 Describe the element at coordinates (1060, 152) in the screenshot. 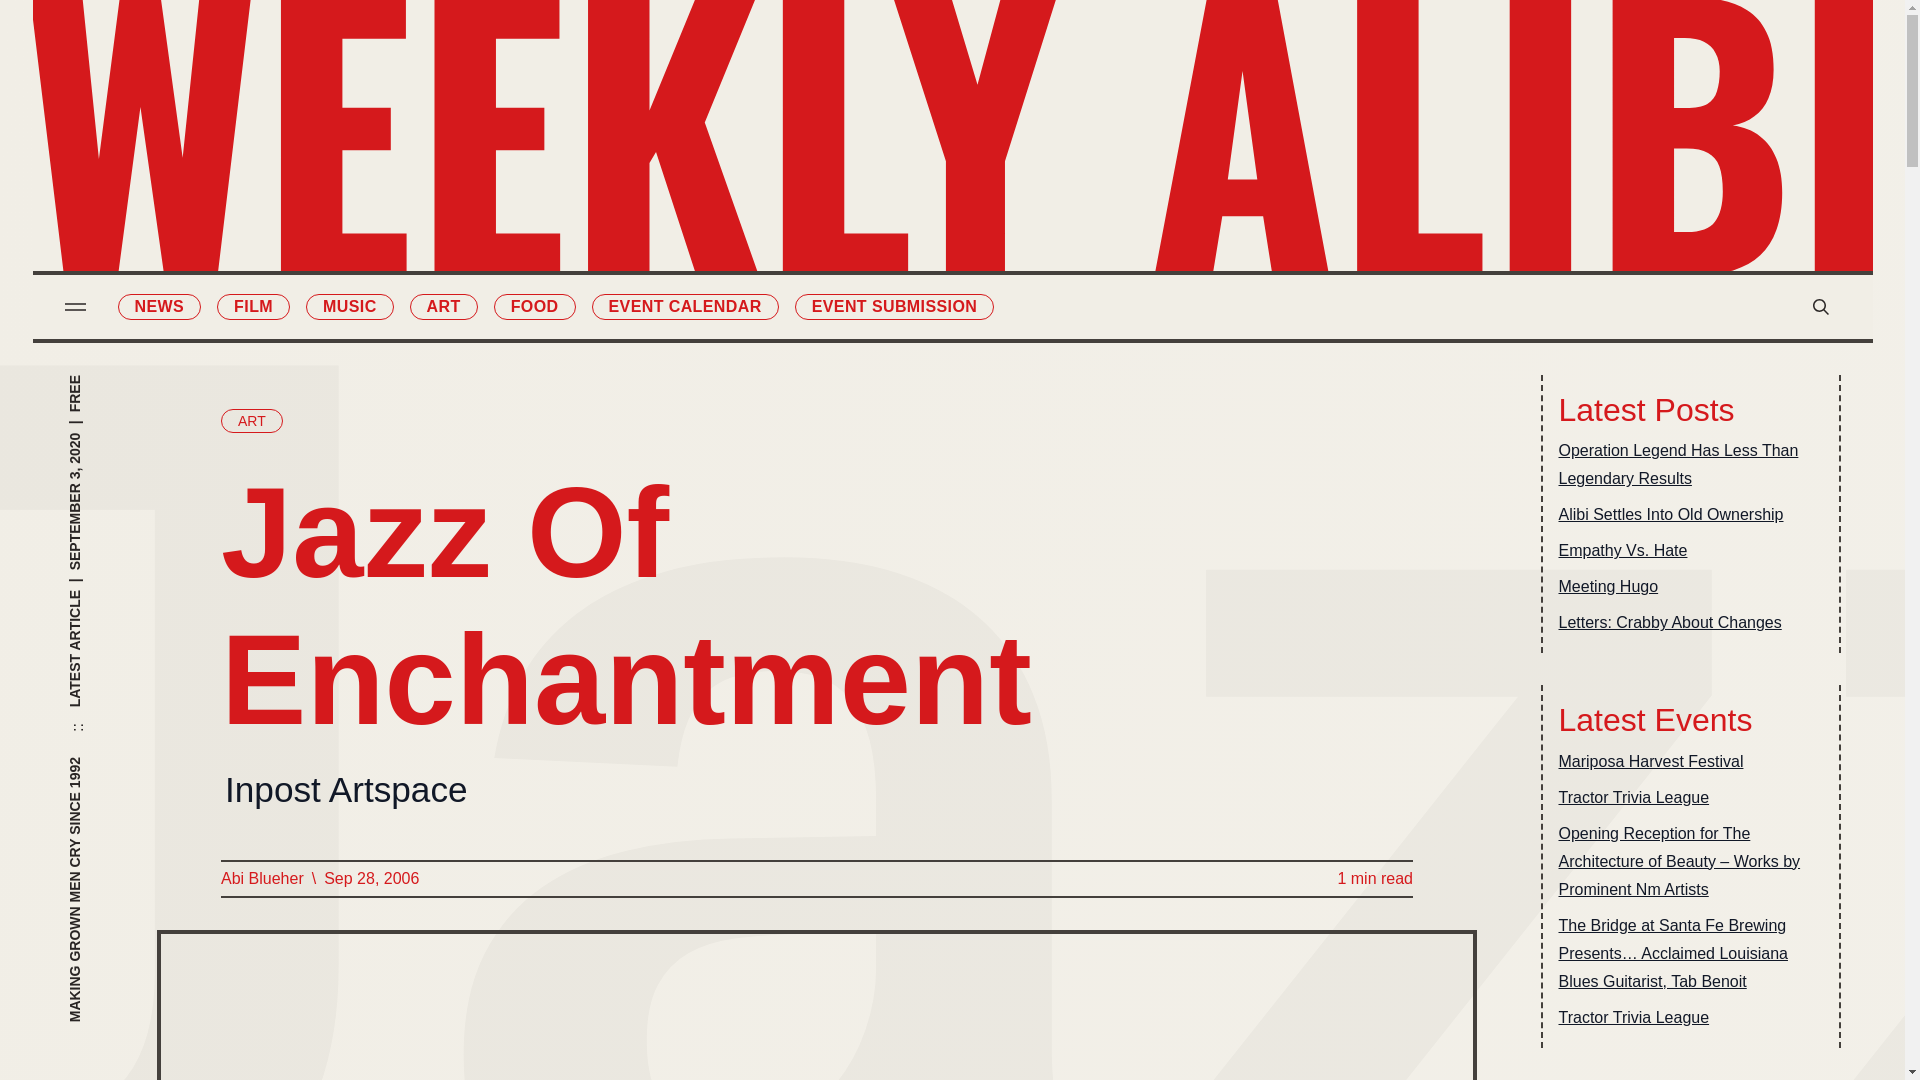

I see `BUSINESS` at that location.